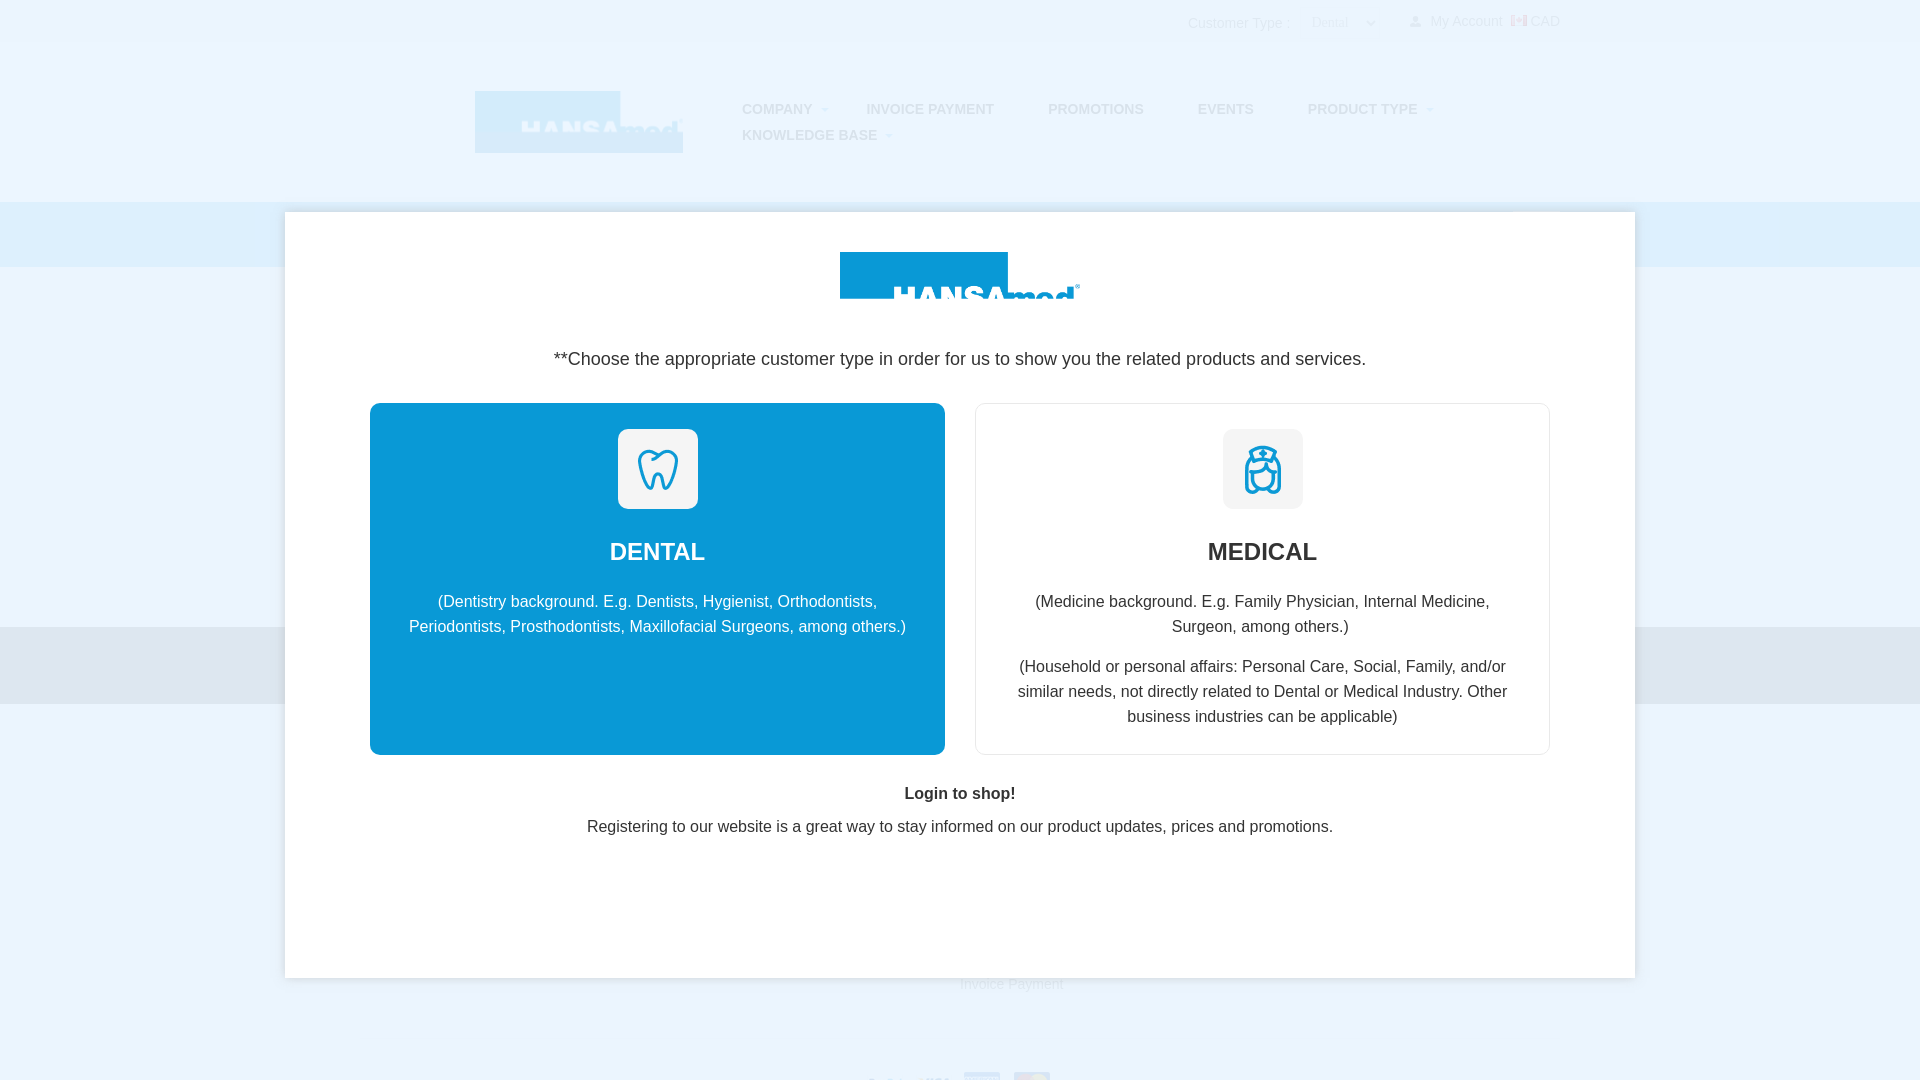 This screenshot has height=1080, width=1920. What do you see at coordinates (1362, 109) in the screenshot?
I see `Product Type` at bounding box center [1362, 109].